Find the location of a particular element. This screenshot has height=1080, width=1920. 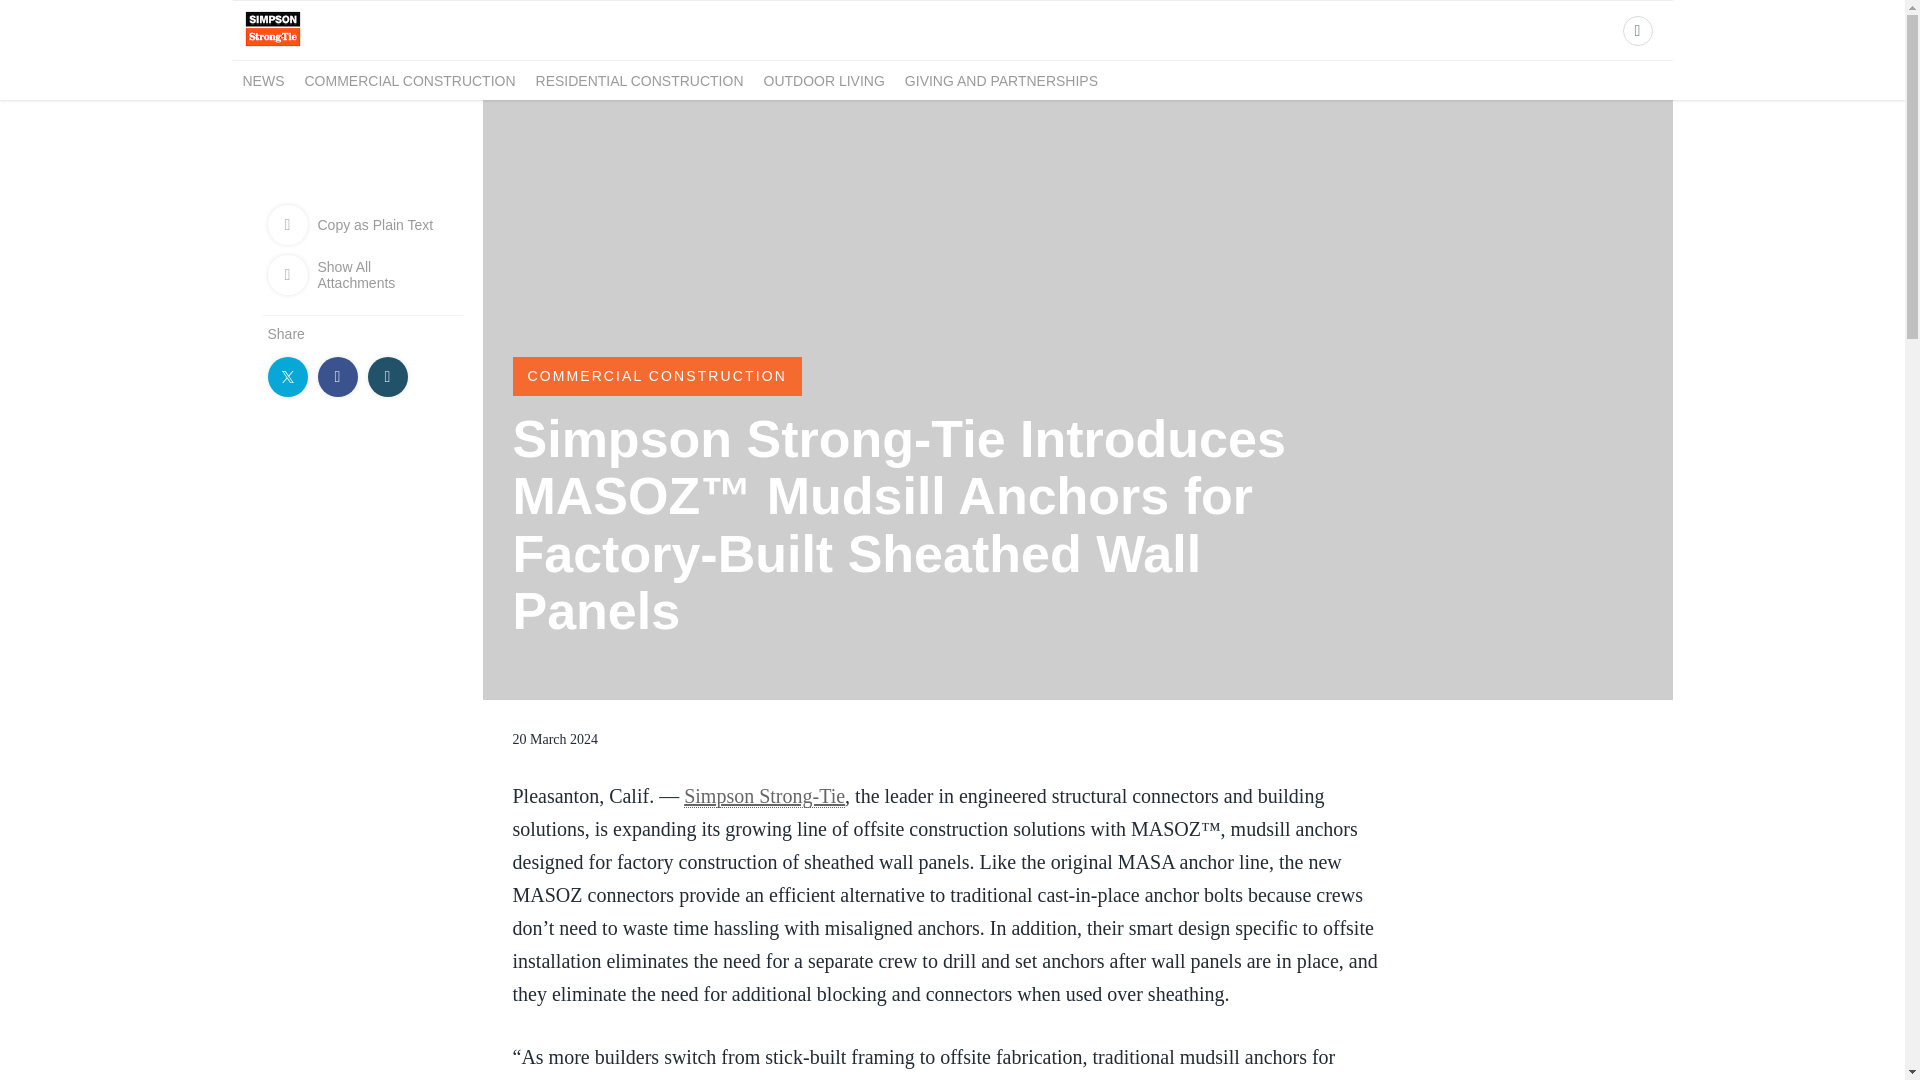

RESIDENTIAL CONSTRUCTION is located at coordinates (640, 80).